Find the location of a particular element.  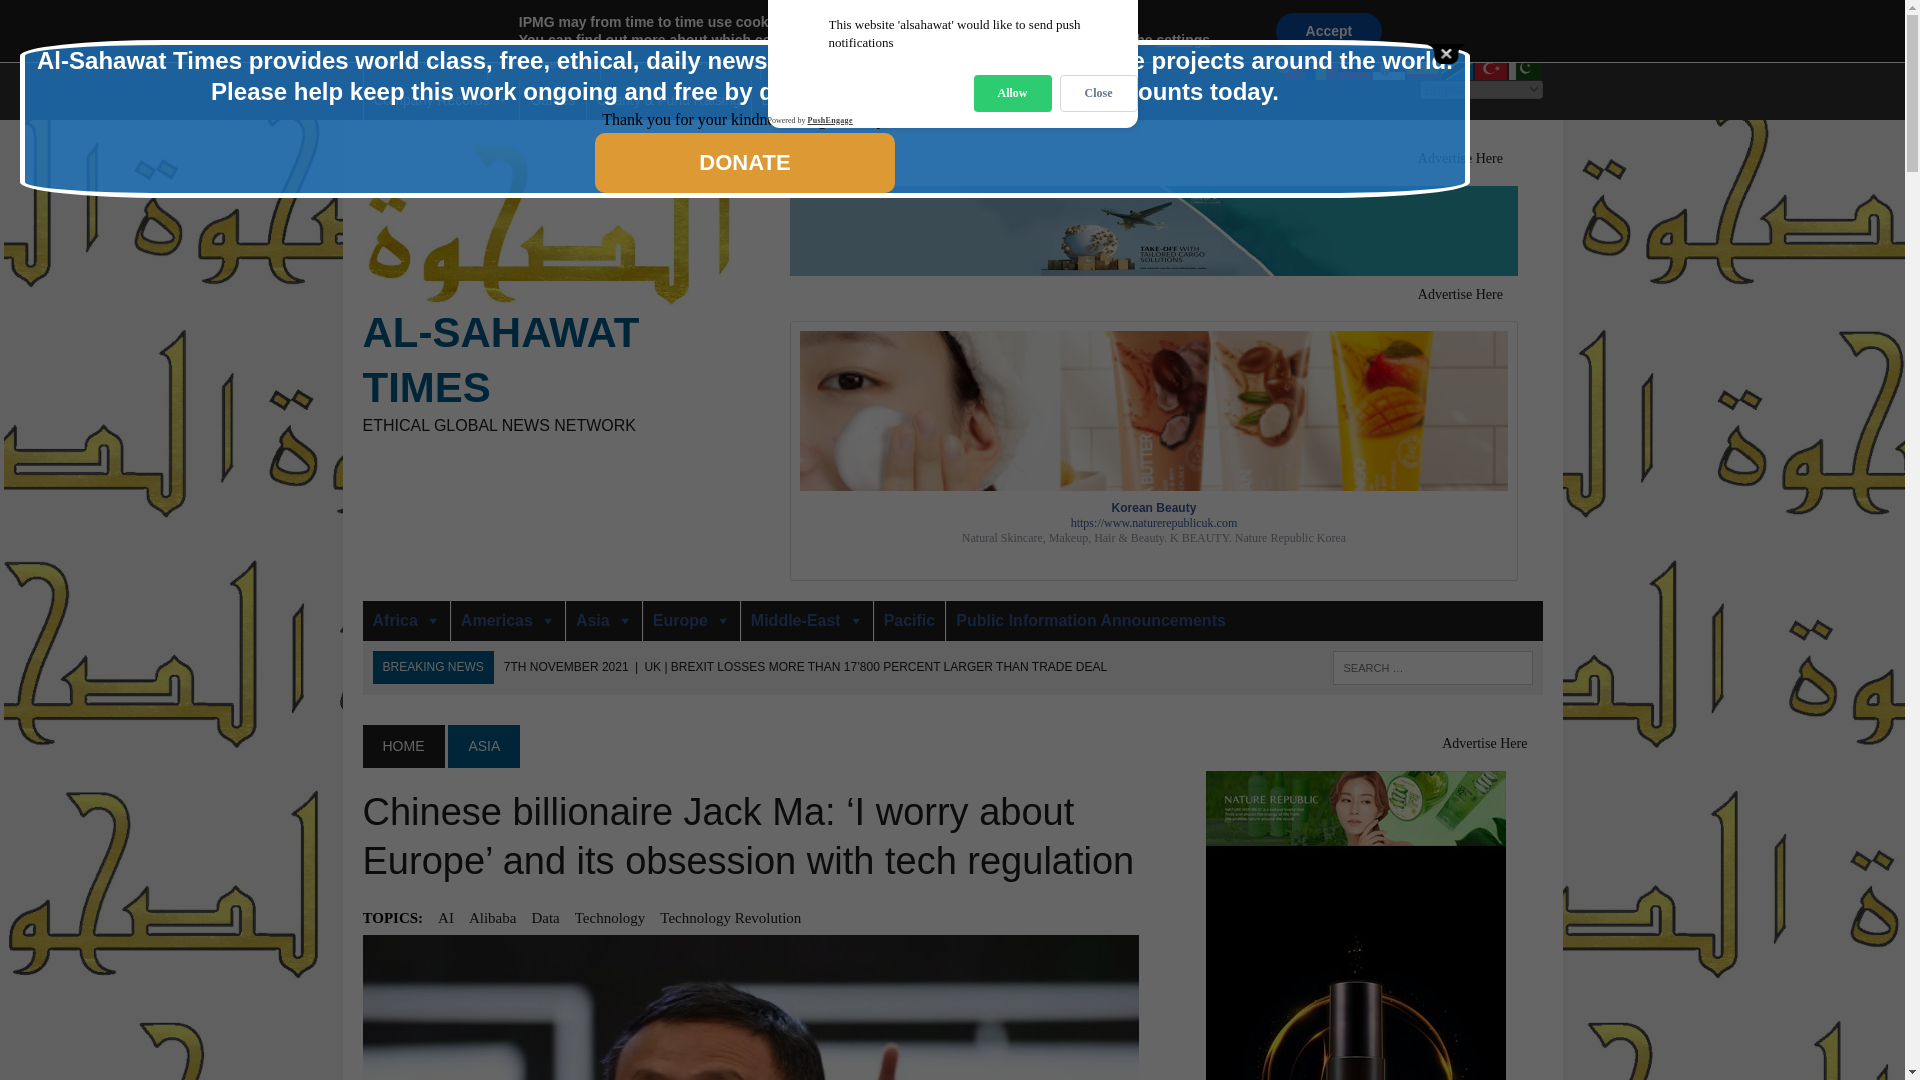

Become A Journalist is located at coordinates (739, 20).